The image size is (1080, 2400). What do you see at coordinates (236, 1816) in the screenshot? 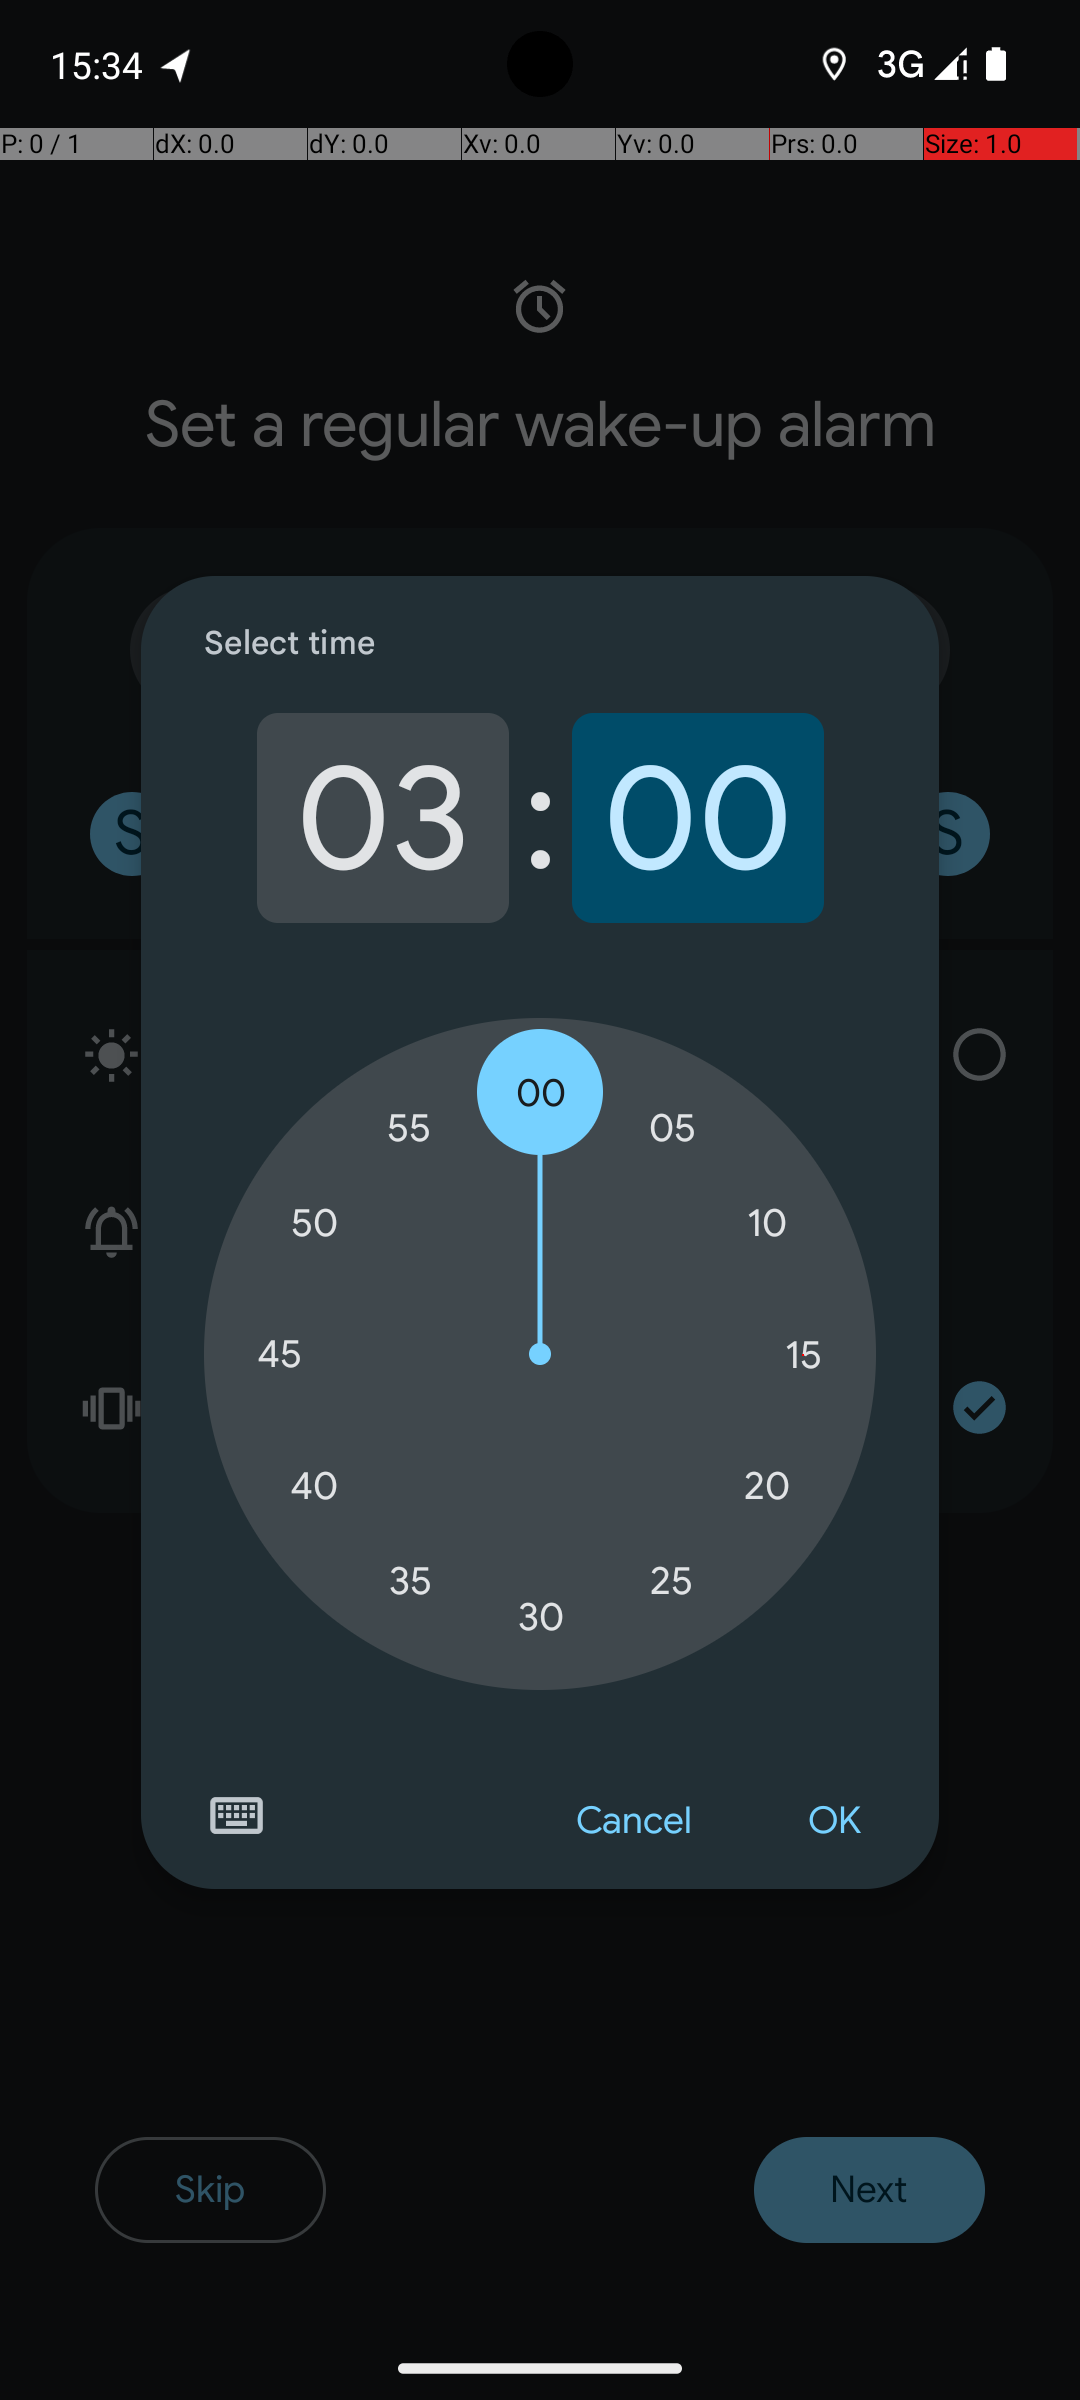
I see `Switch to text input mode for the time input.` at bounding box center [236, 1816].